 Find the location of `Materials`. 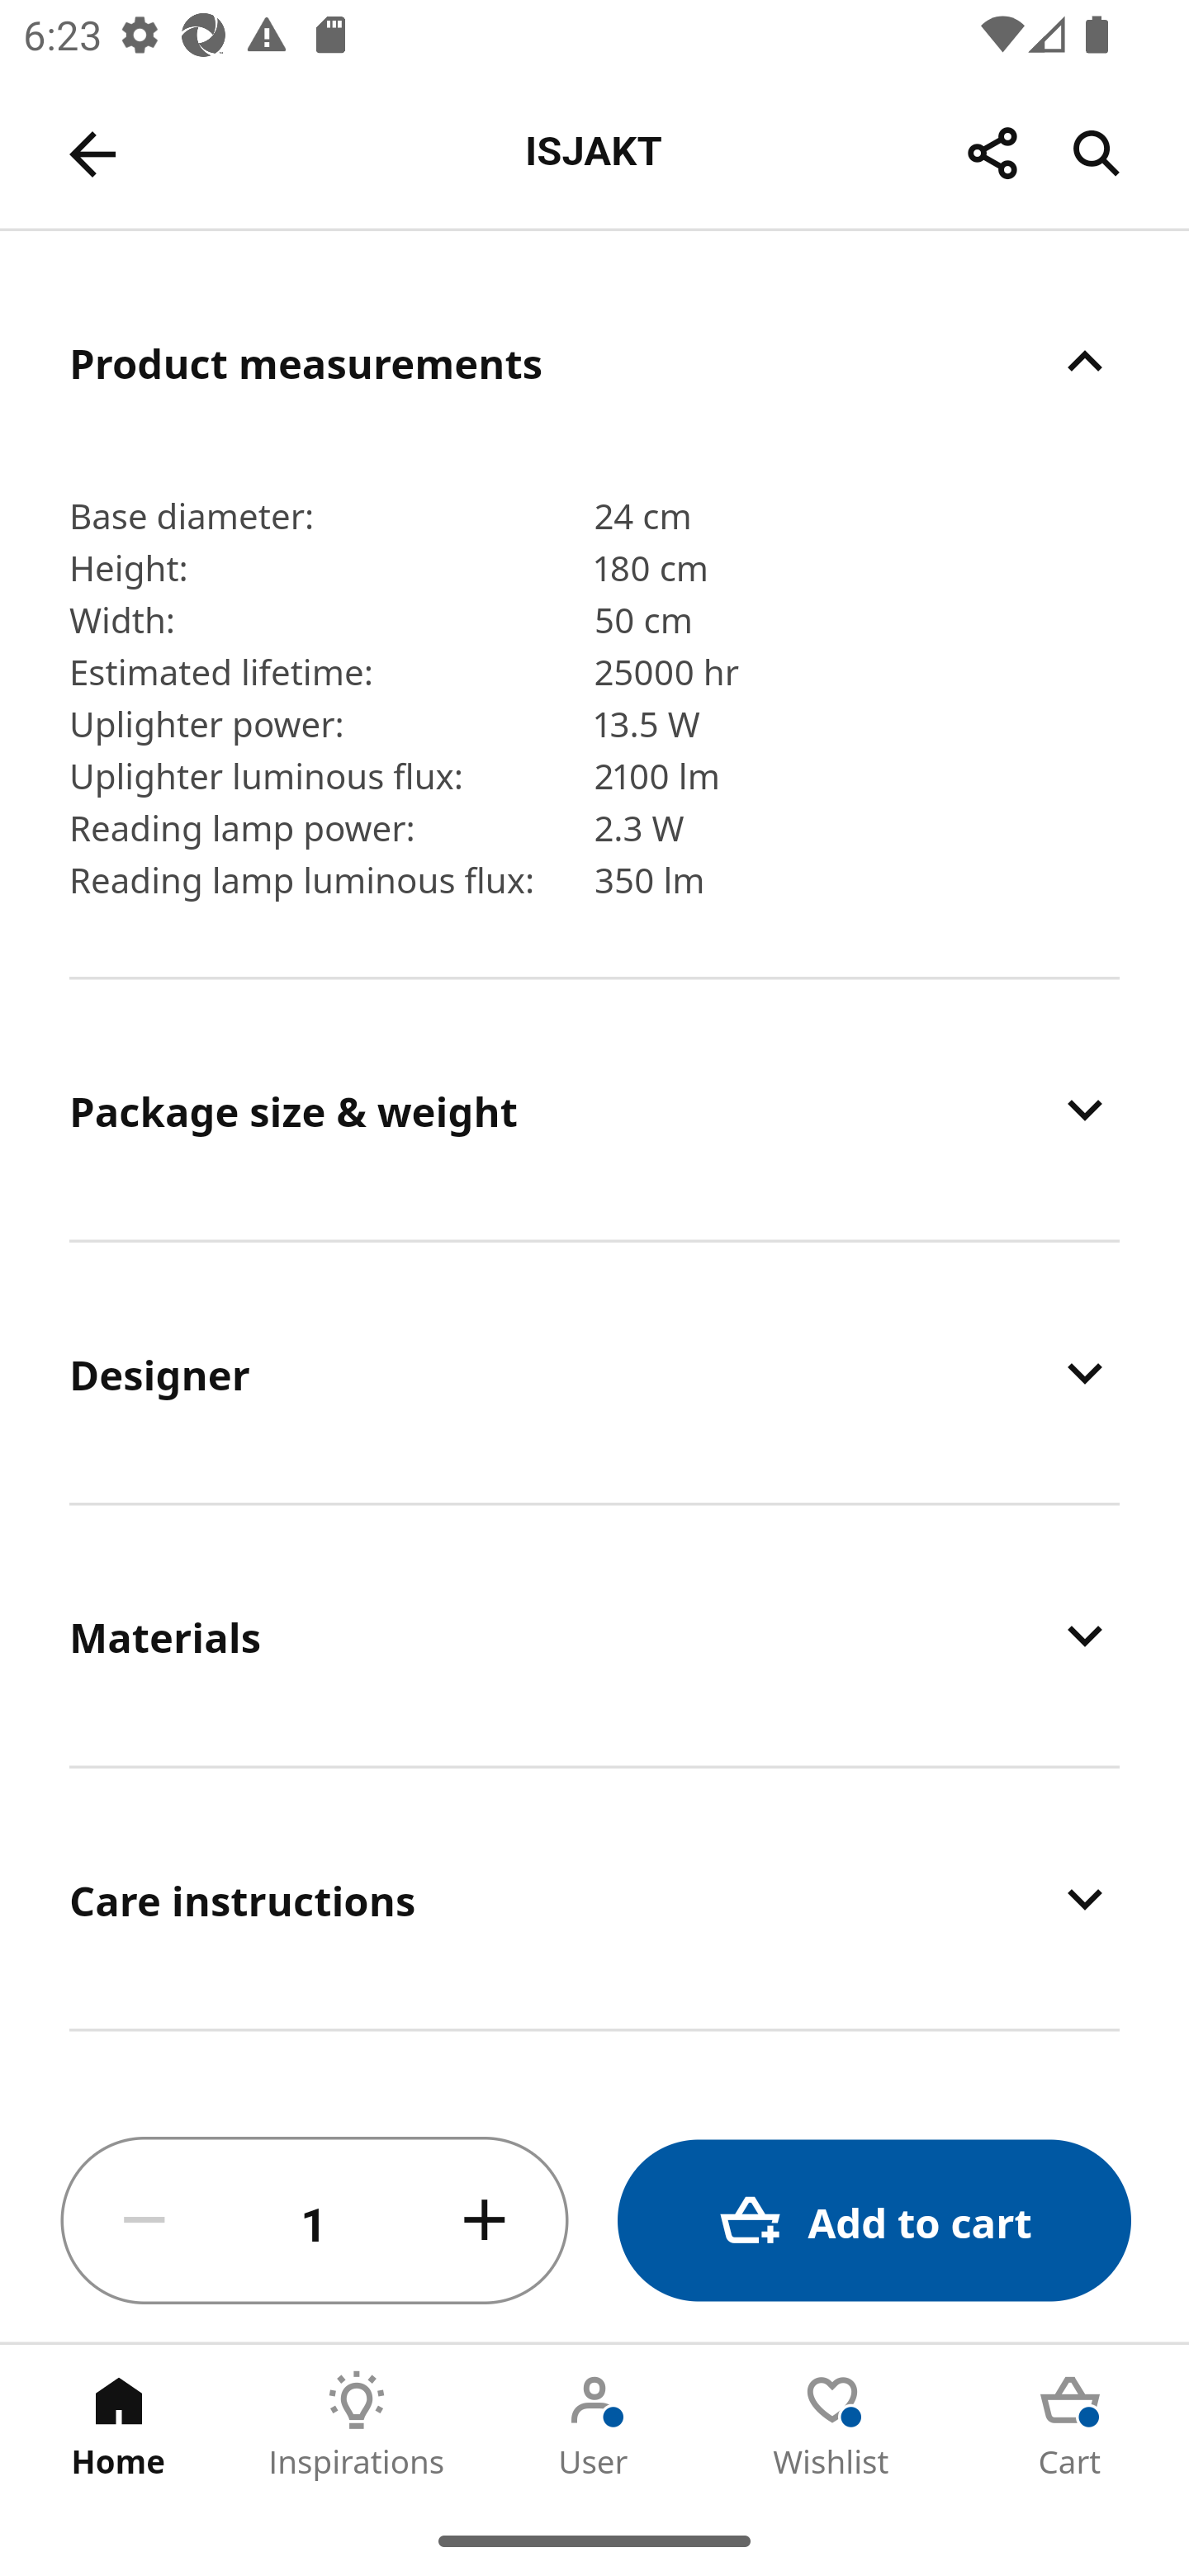

Materials is located at coordinates (594, 1636).